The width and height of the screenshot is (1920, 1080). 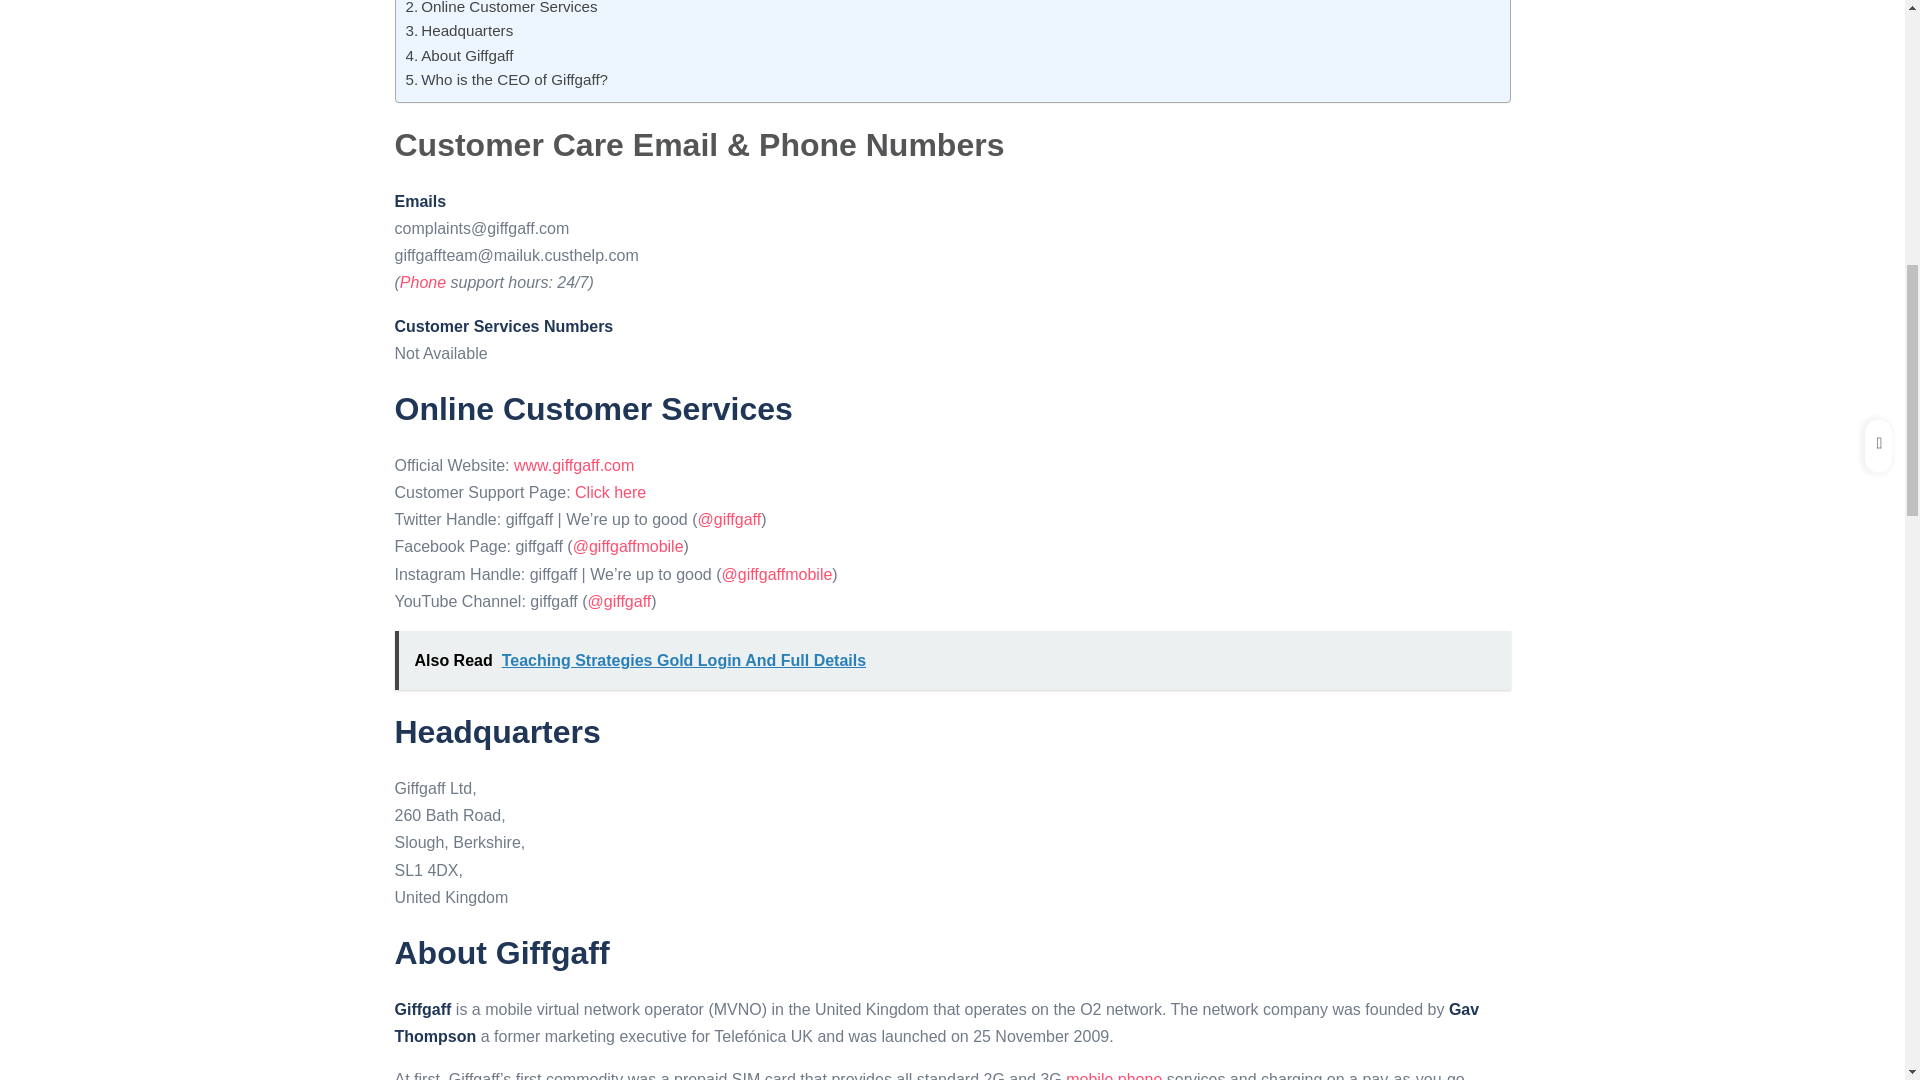 I want to click on Headquarters, so click(x=460, y=31).